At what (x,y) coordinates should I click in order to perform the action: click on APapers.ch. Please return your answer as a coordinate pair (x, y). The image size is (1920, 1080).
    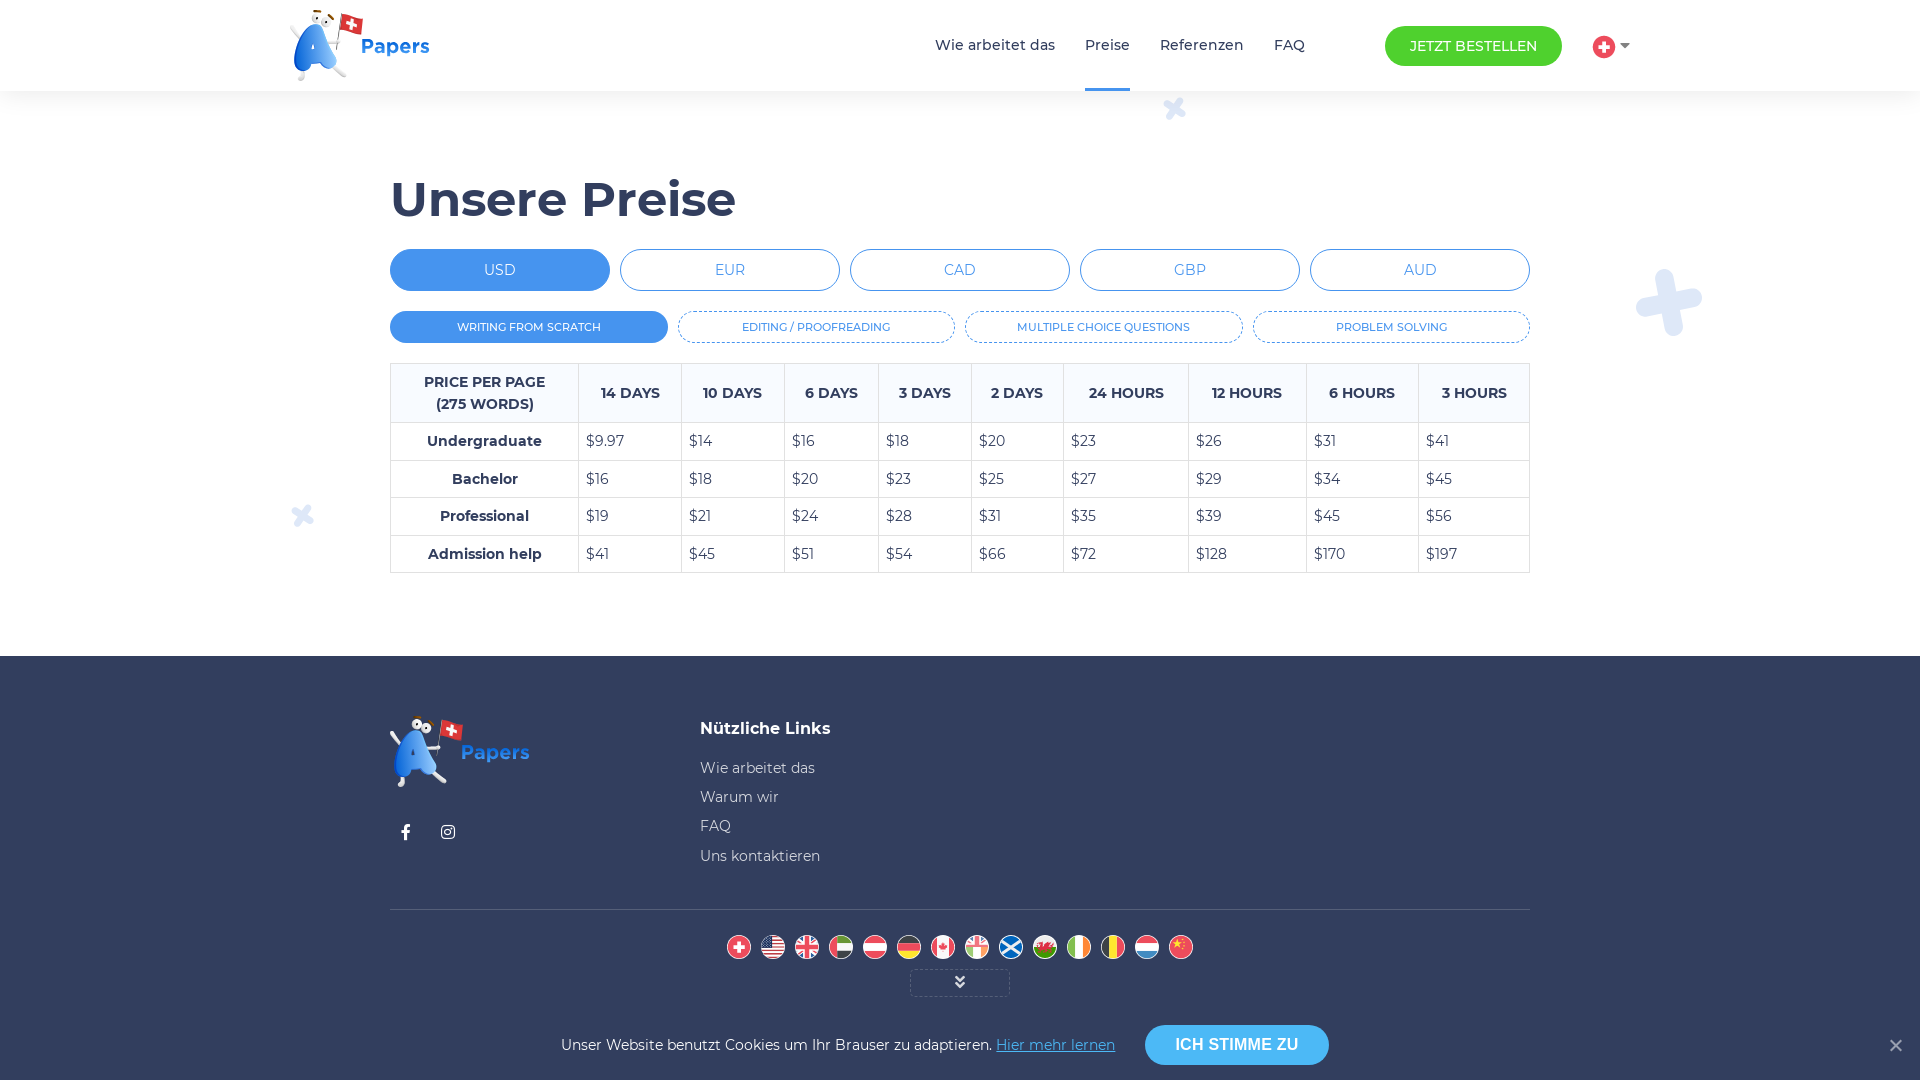
    Looking at the image, I should click on (460, 752).